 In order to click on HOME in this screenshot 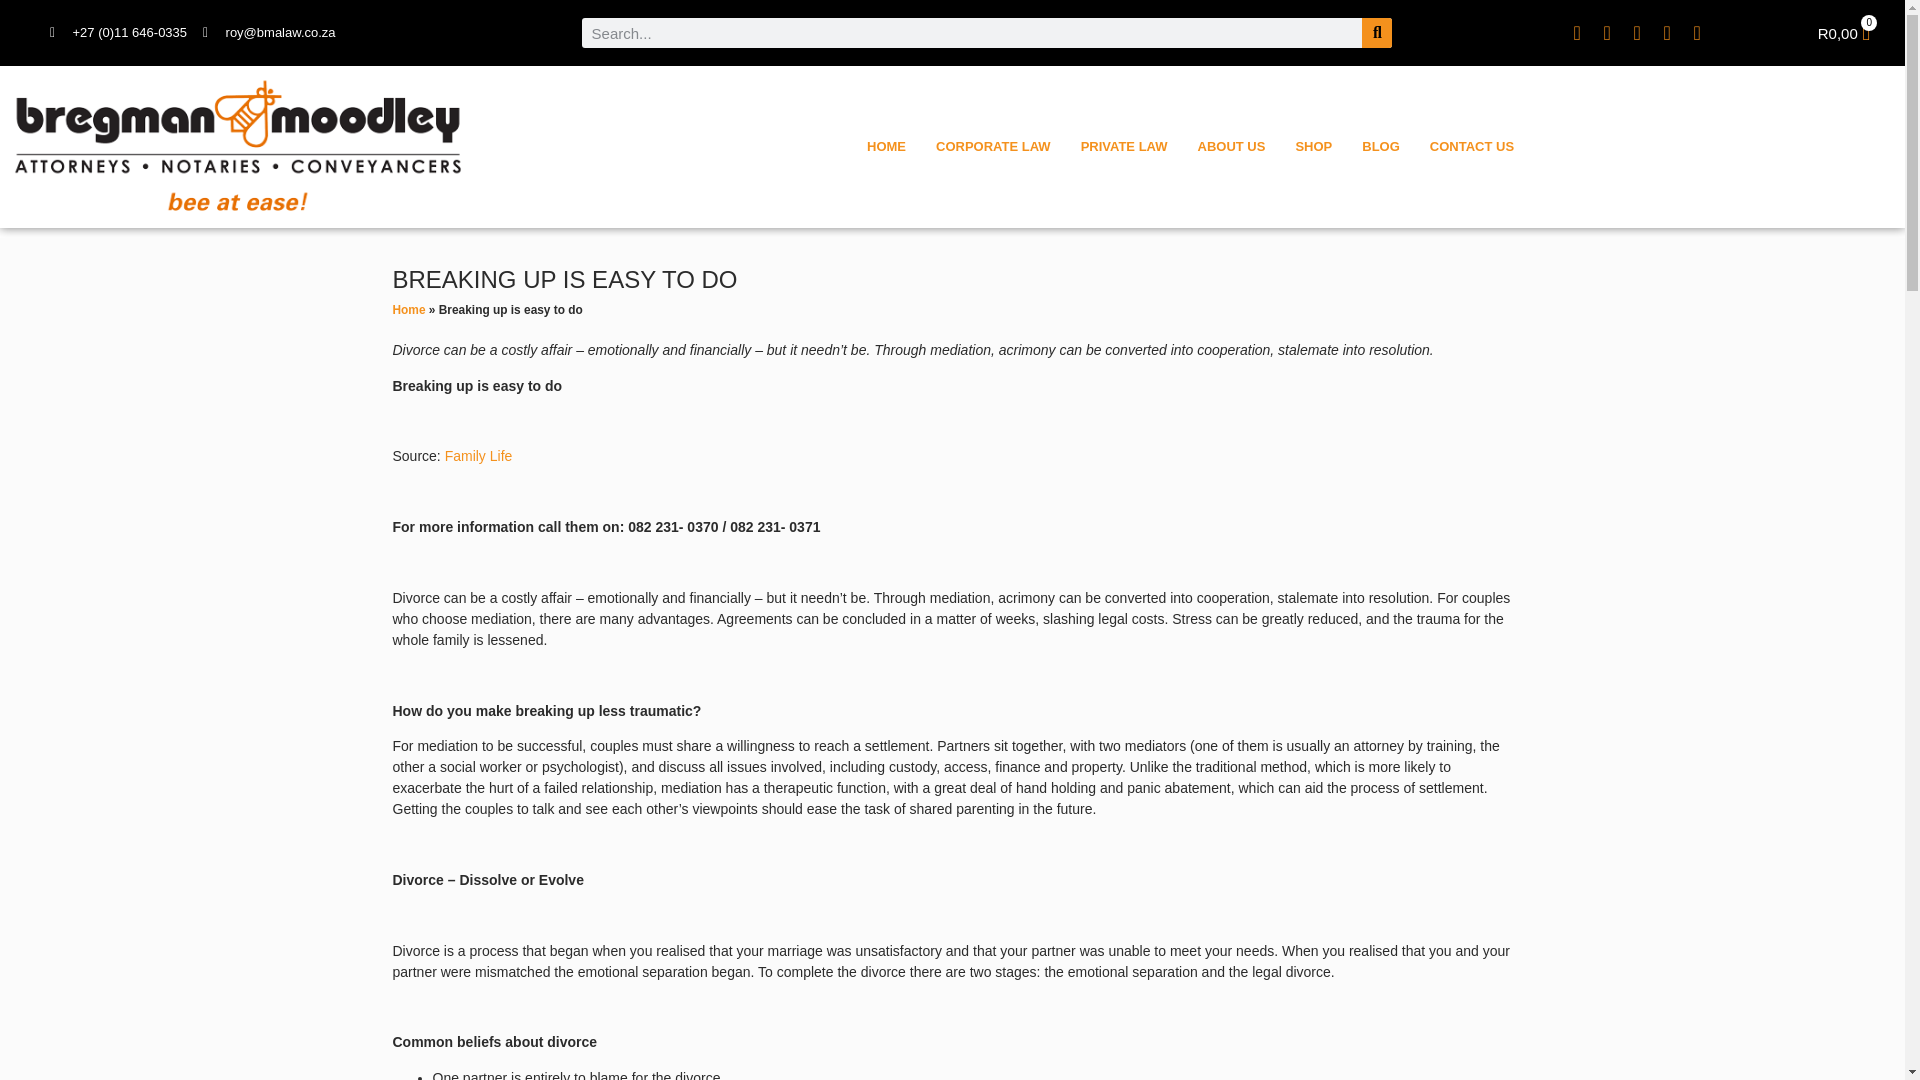, I will do `click(993, 146)`.